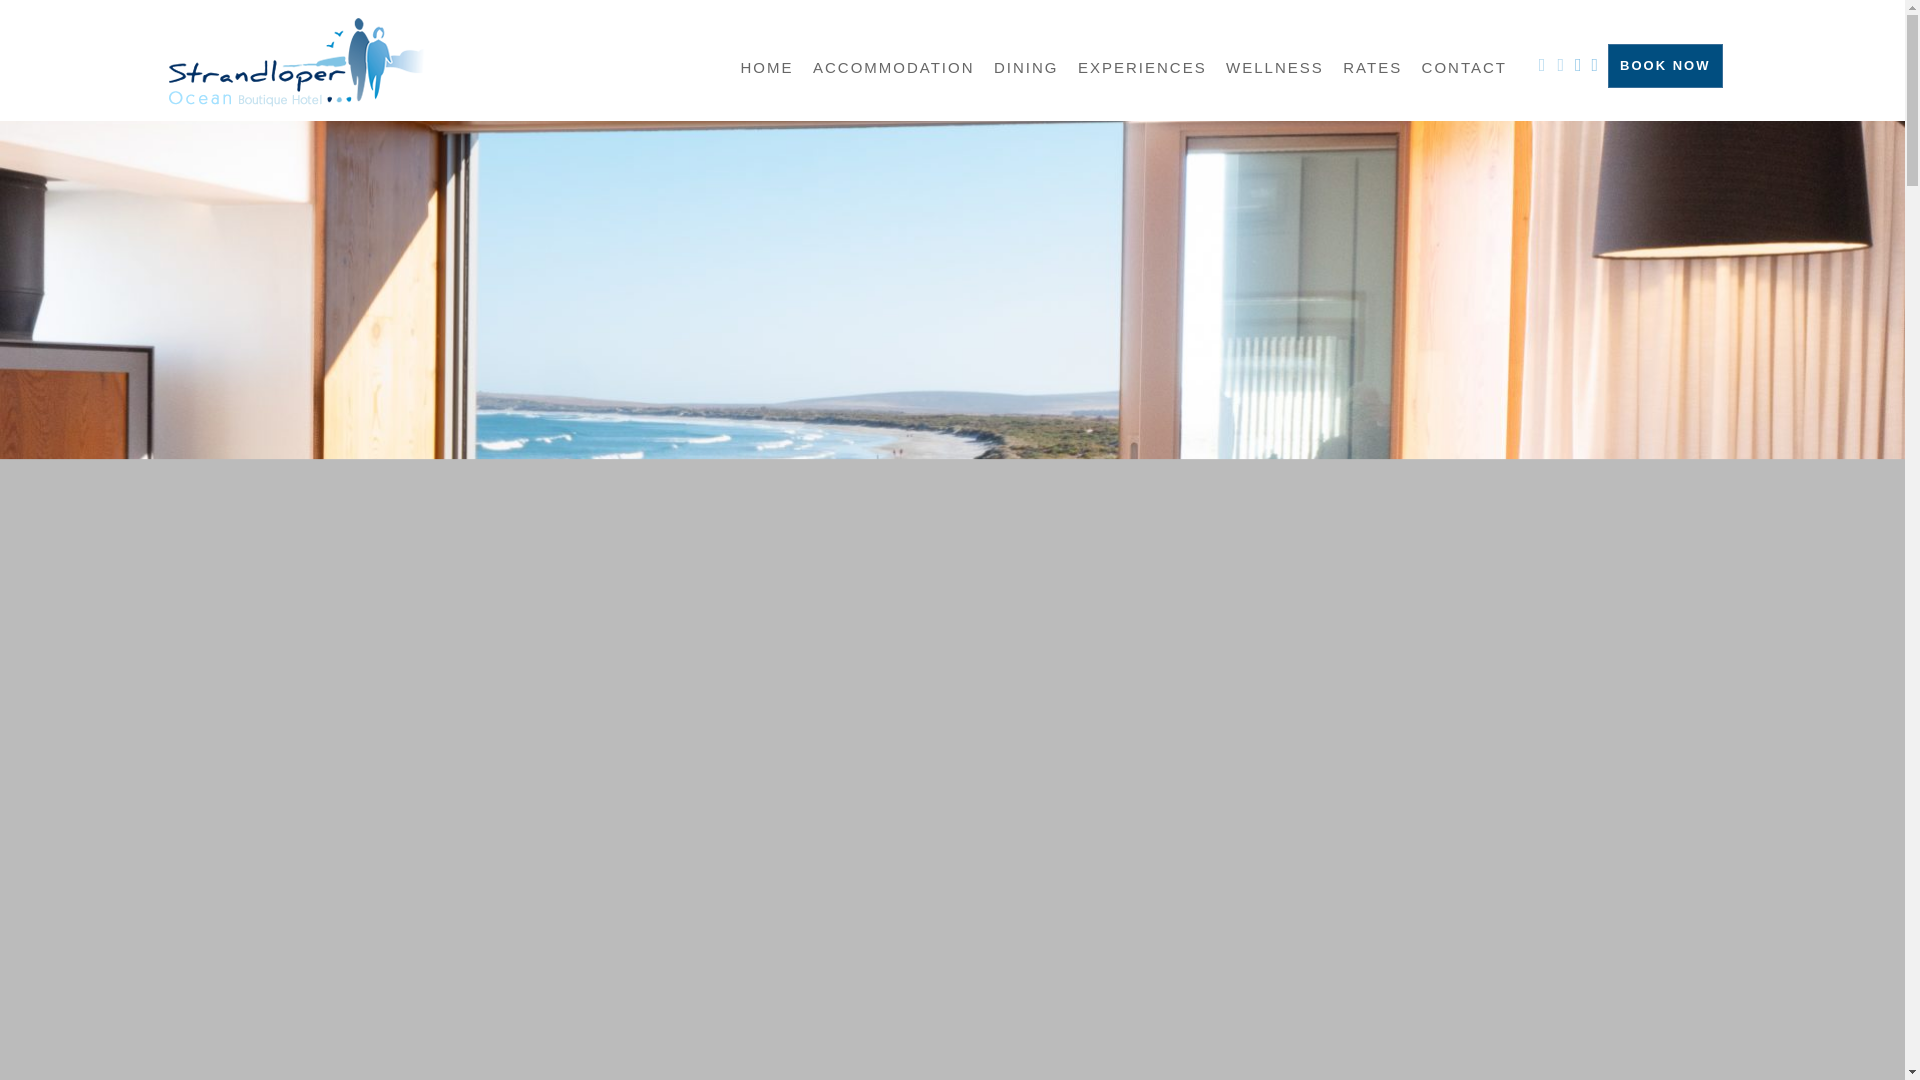 This screenshot has width=1920, height=1080. What do you see at coordinates (1372, 72) in the screenshot?
I see `RATES` at bounding box center [1372, 72].